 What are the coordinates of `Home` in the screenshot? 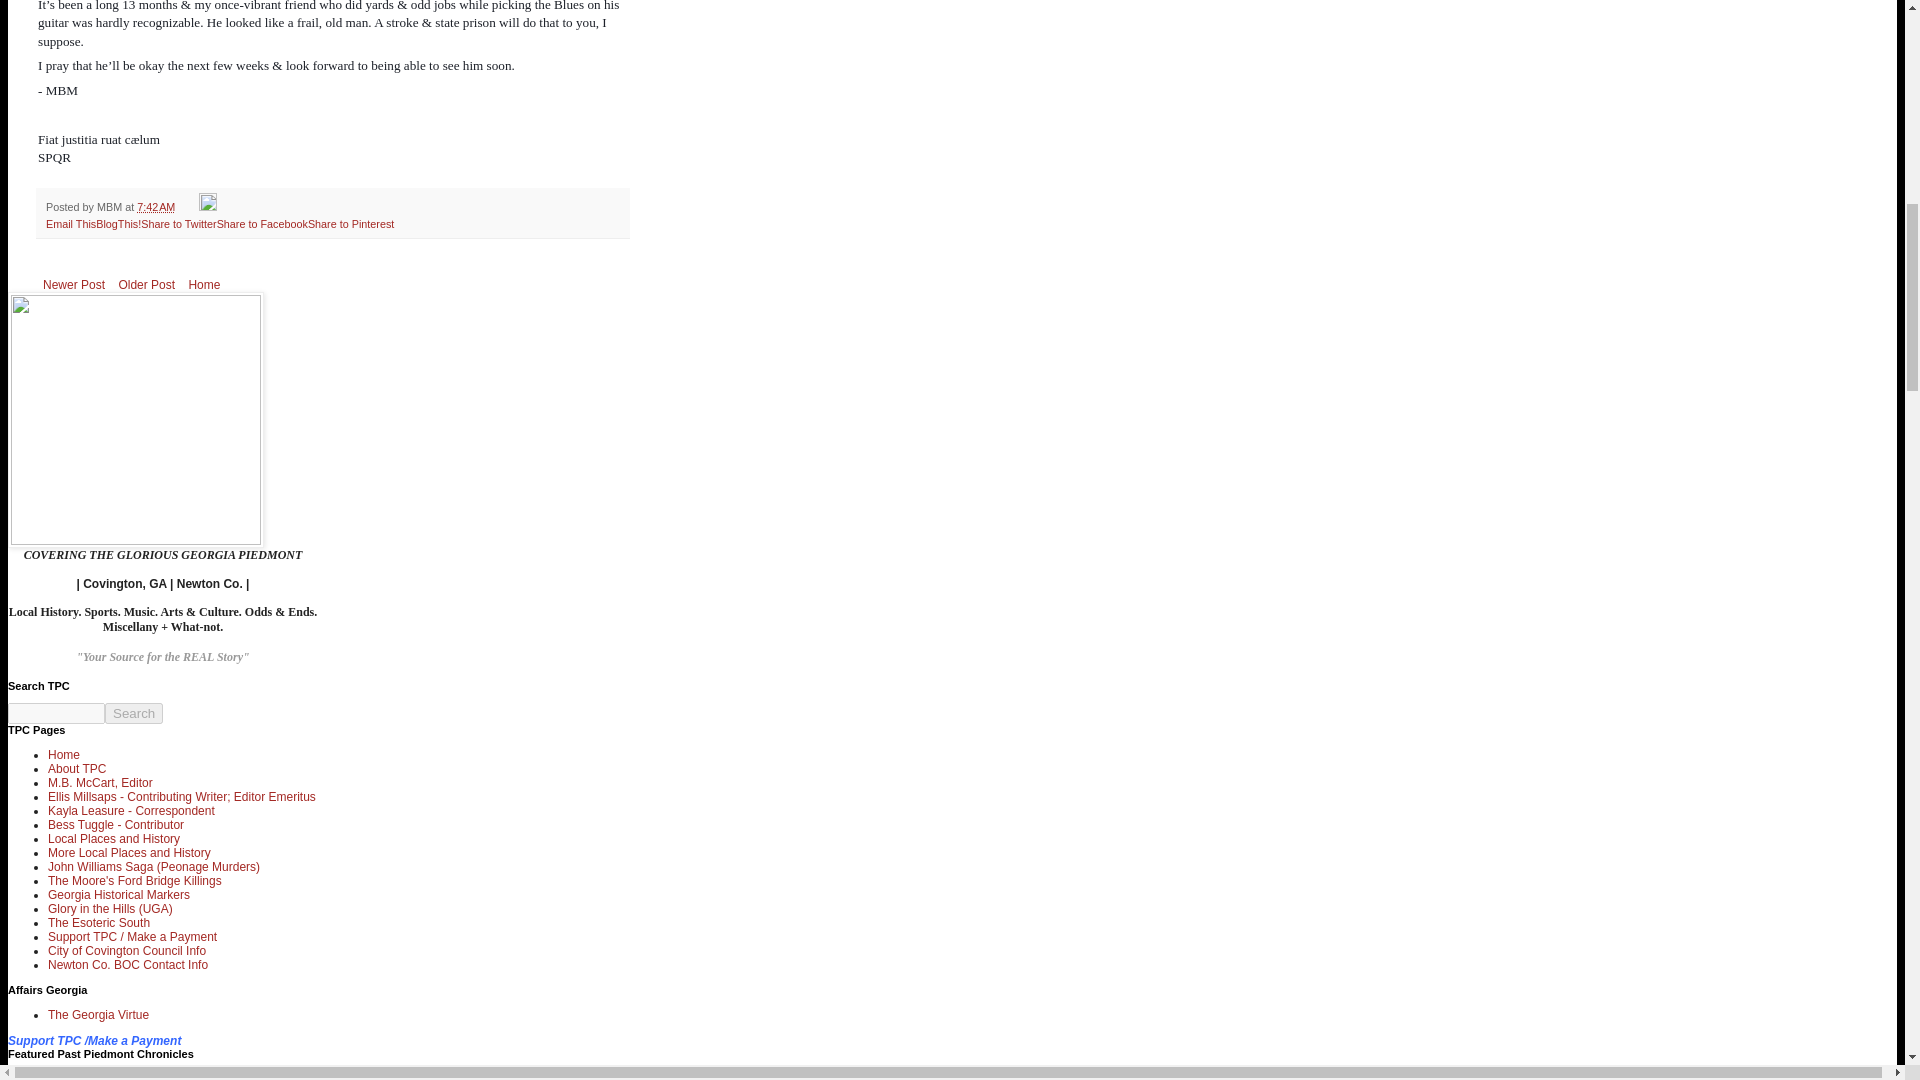 It's located at (203, 285).